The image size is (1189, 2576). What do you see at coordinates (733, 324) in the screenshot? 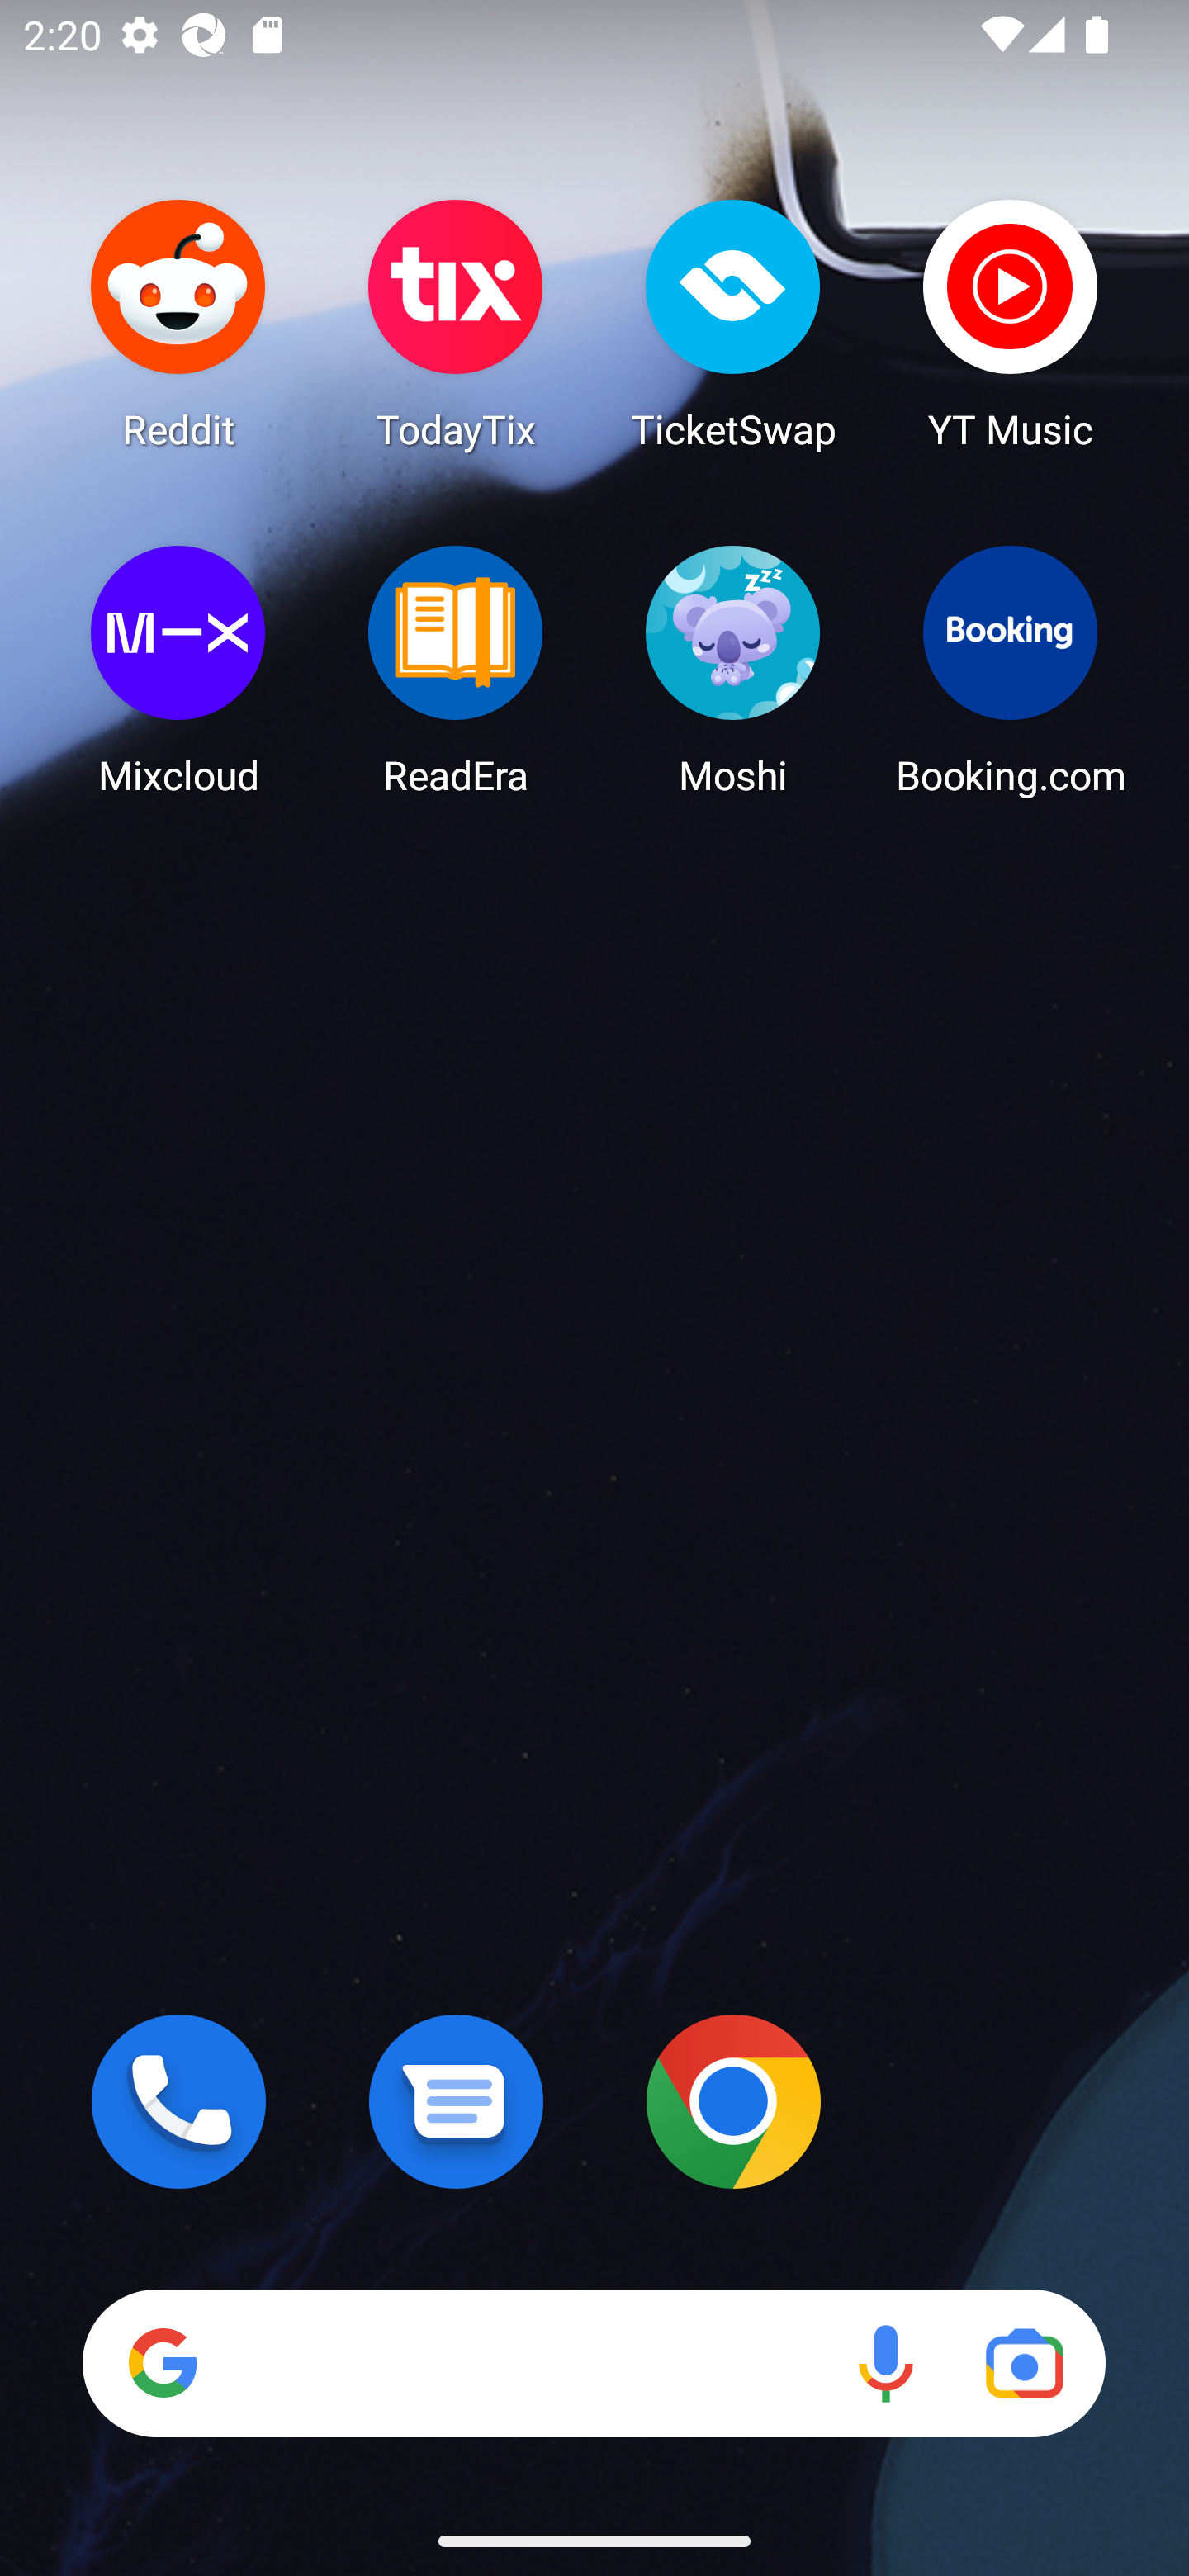
I see `TicketSwap` at bounding box center [733, 324].